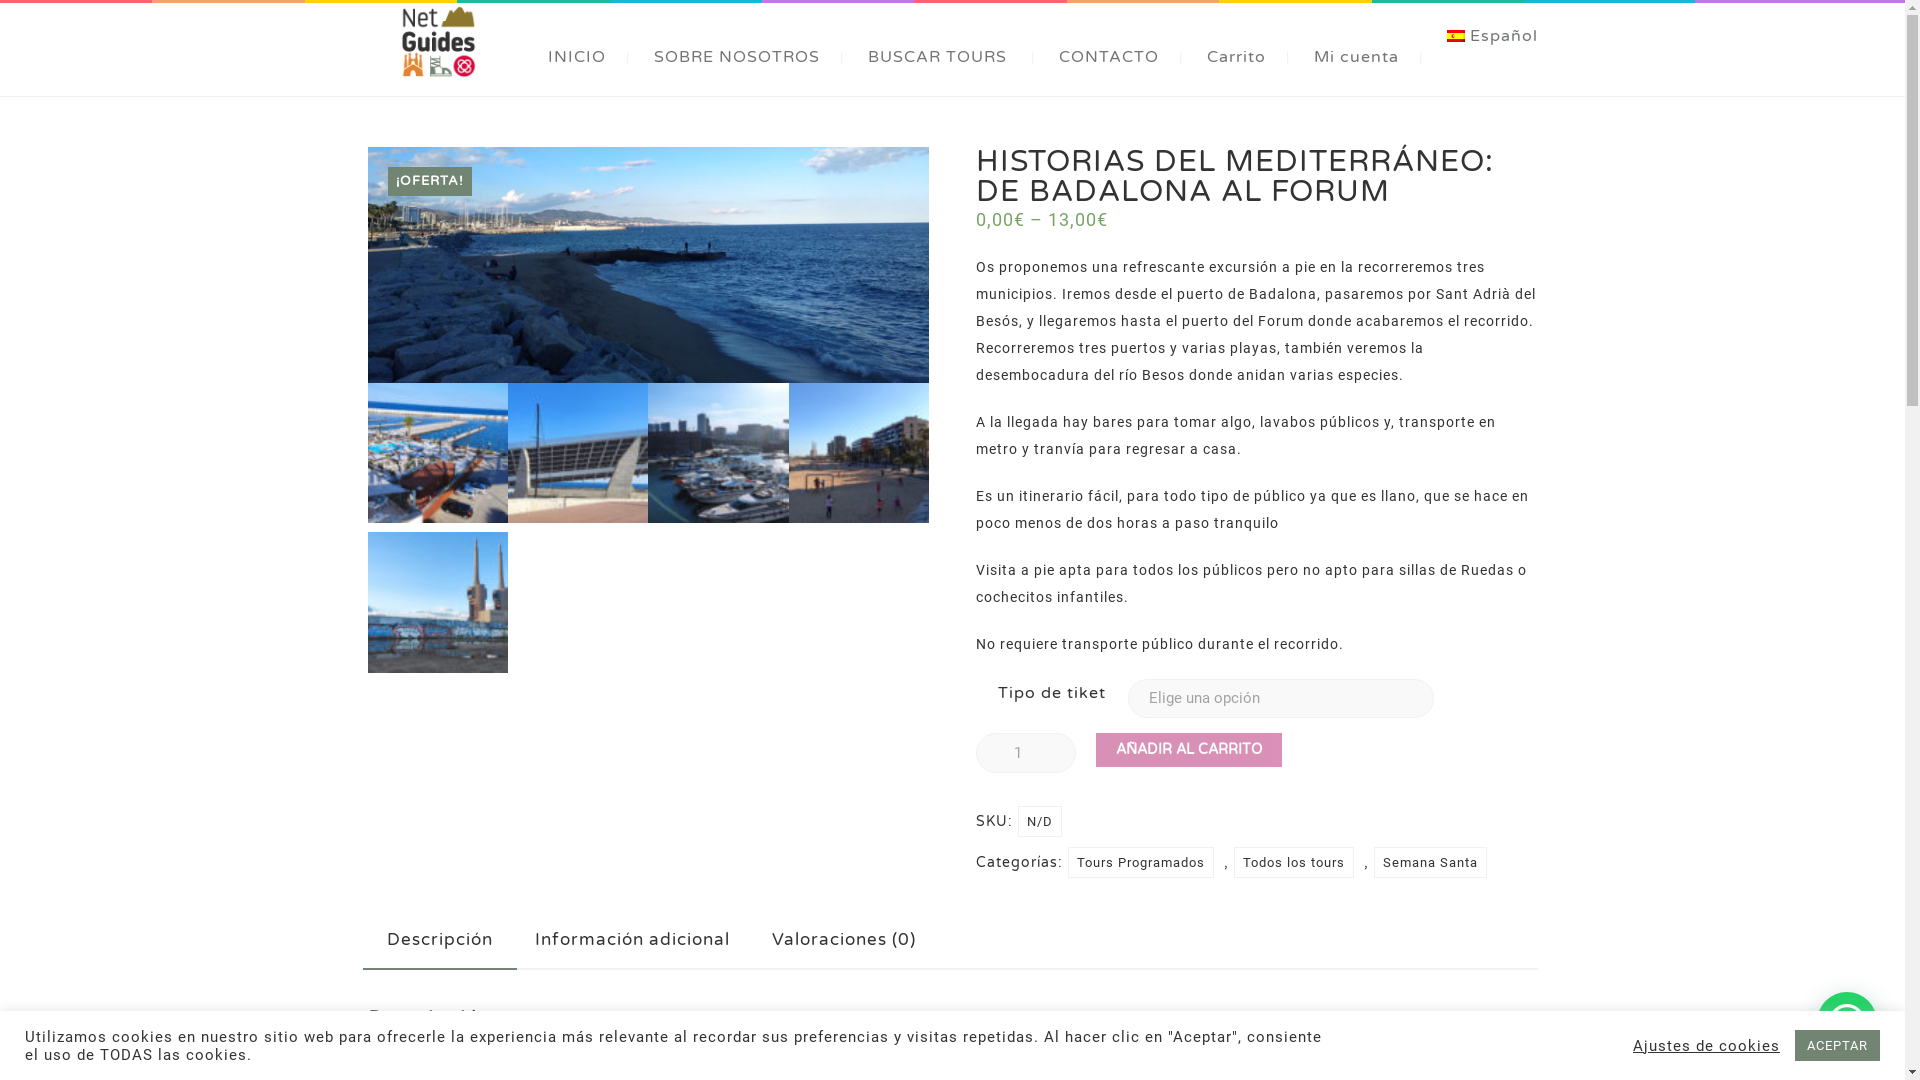 The height and width of the screenshot is (1080, 1920). What do you see at coordinates (1430, 862) in the screenshot?
I see `Semana Santa` at bounding box center [1430, 862].